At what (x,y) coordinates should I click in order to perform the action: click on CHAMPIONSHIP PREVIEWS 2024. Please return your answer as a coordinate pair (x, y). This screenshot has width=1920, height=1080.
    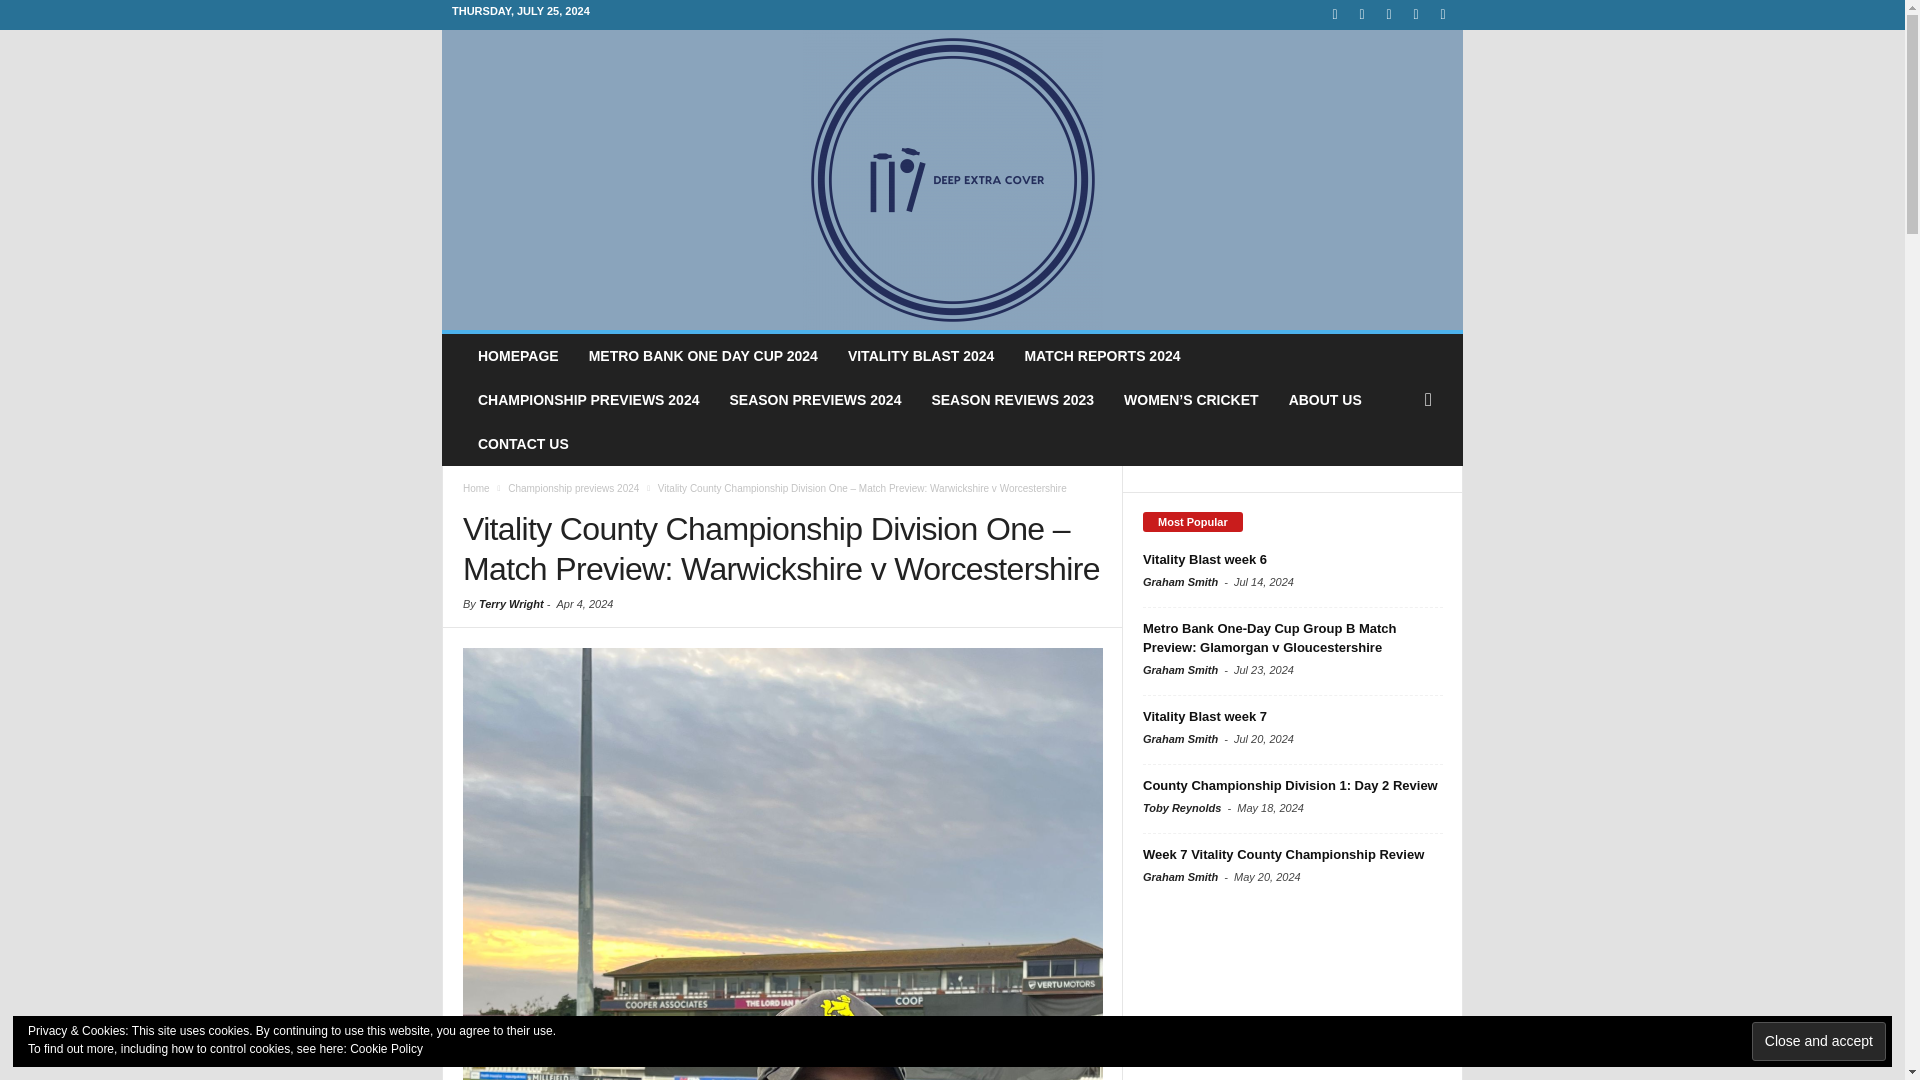
    Looking at the image, I should click on (588, 400).